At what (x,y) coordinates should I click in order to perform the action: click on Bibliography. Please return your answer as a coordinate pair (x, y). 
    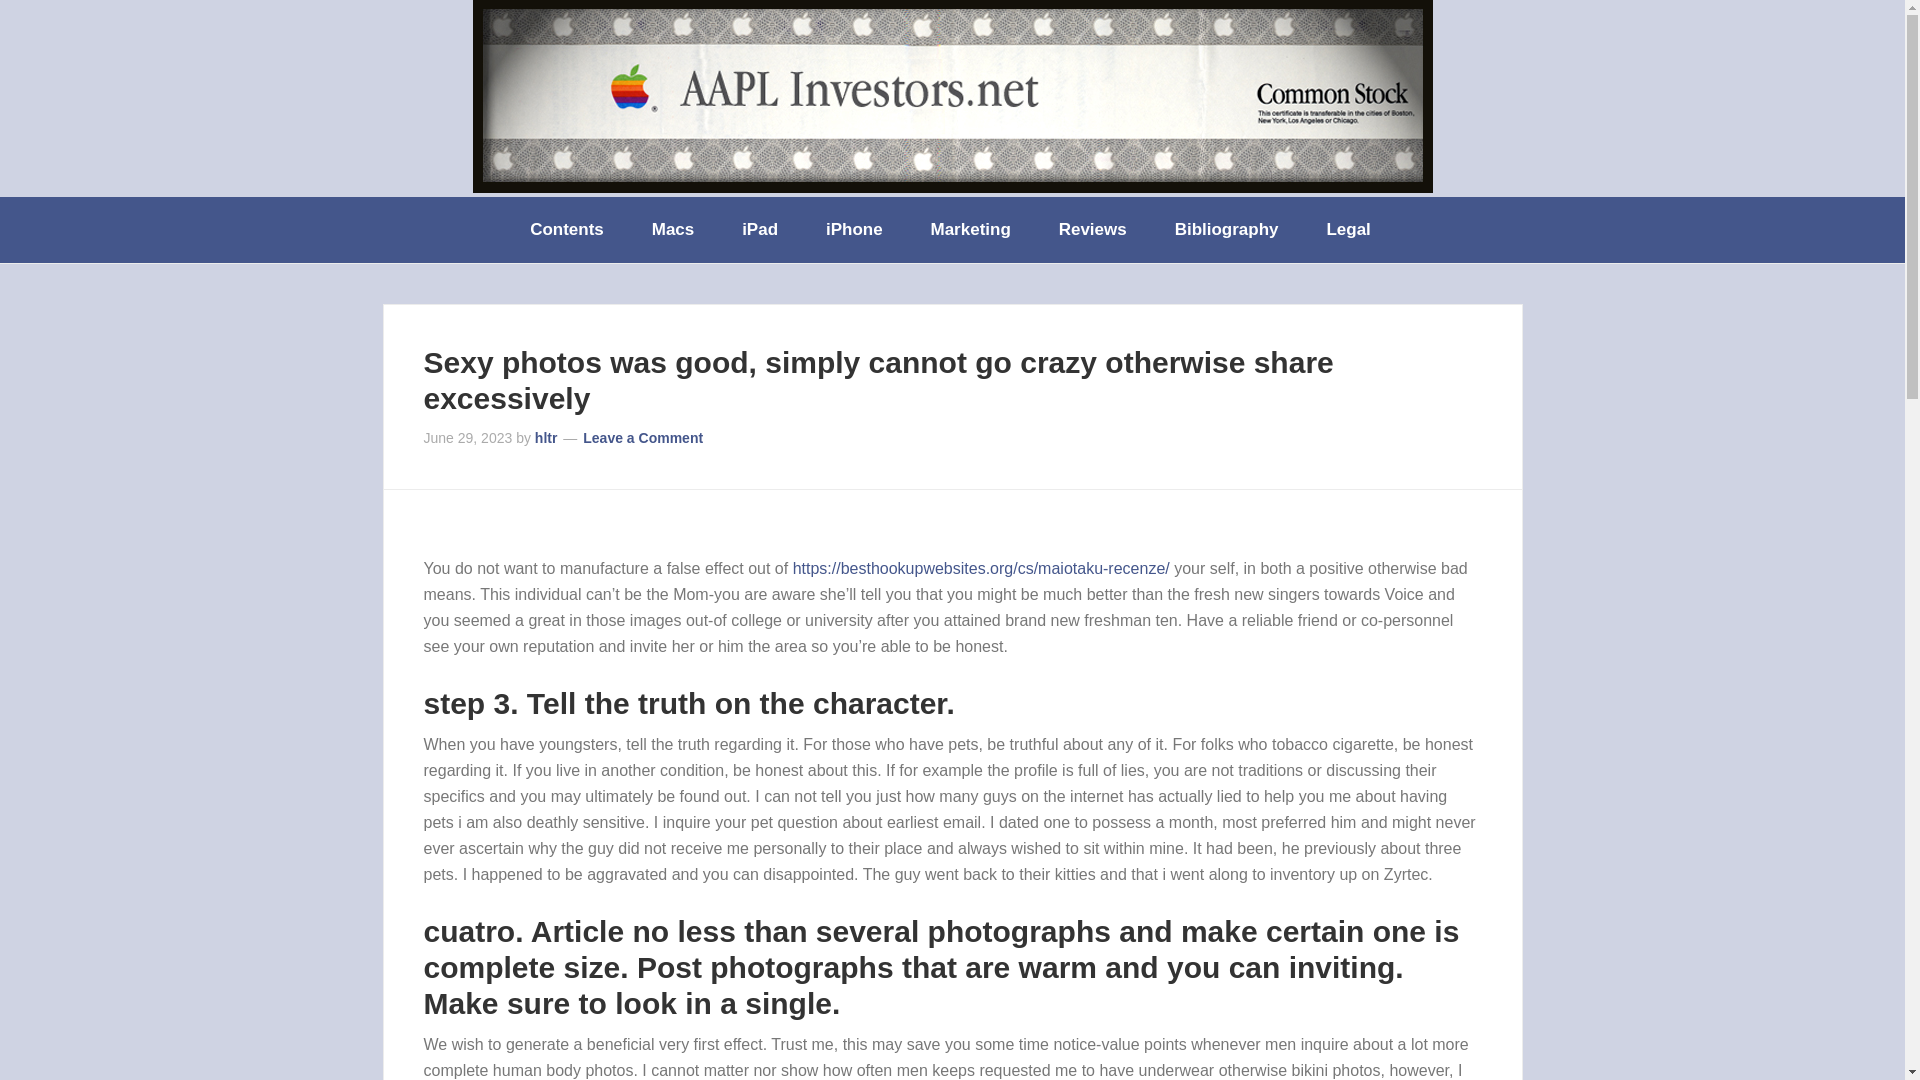
    Looking at the image, I should click on (1229, 230).